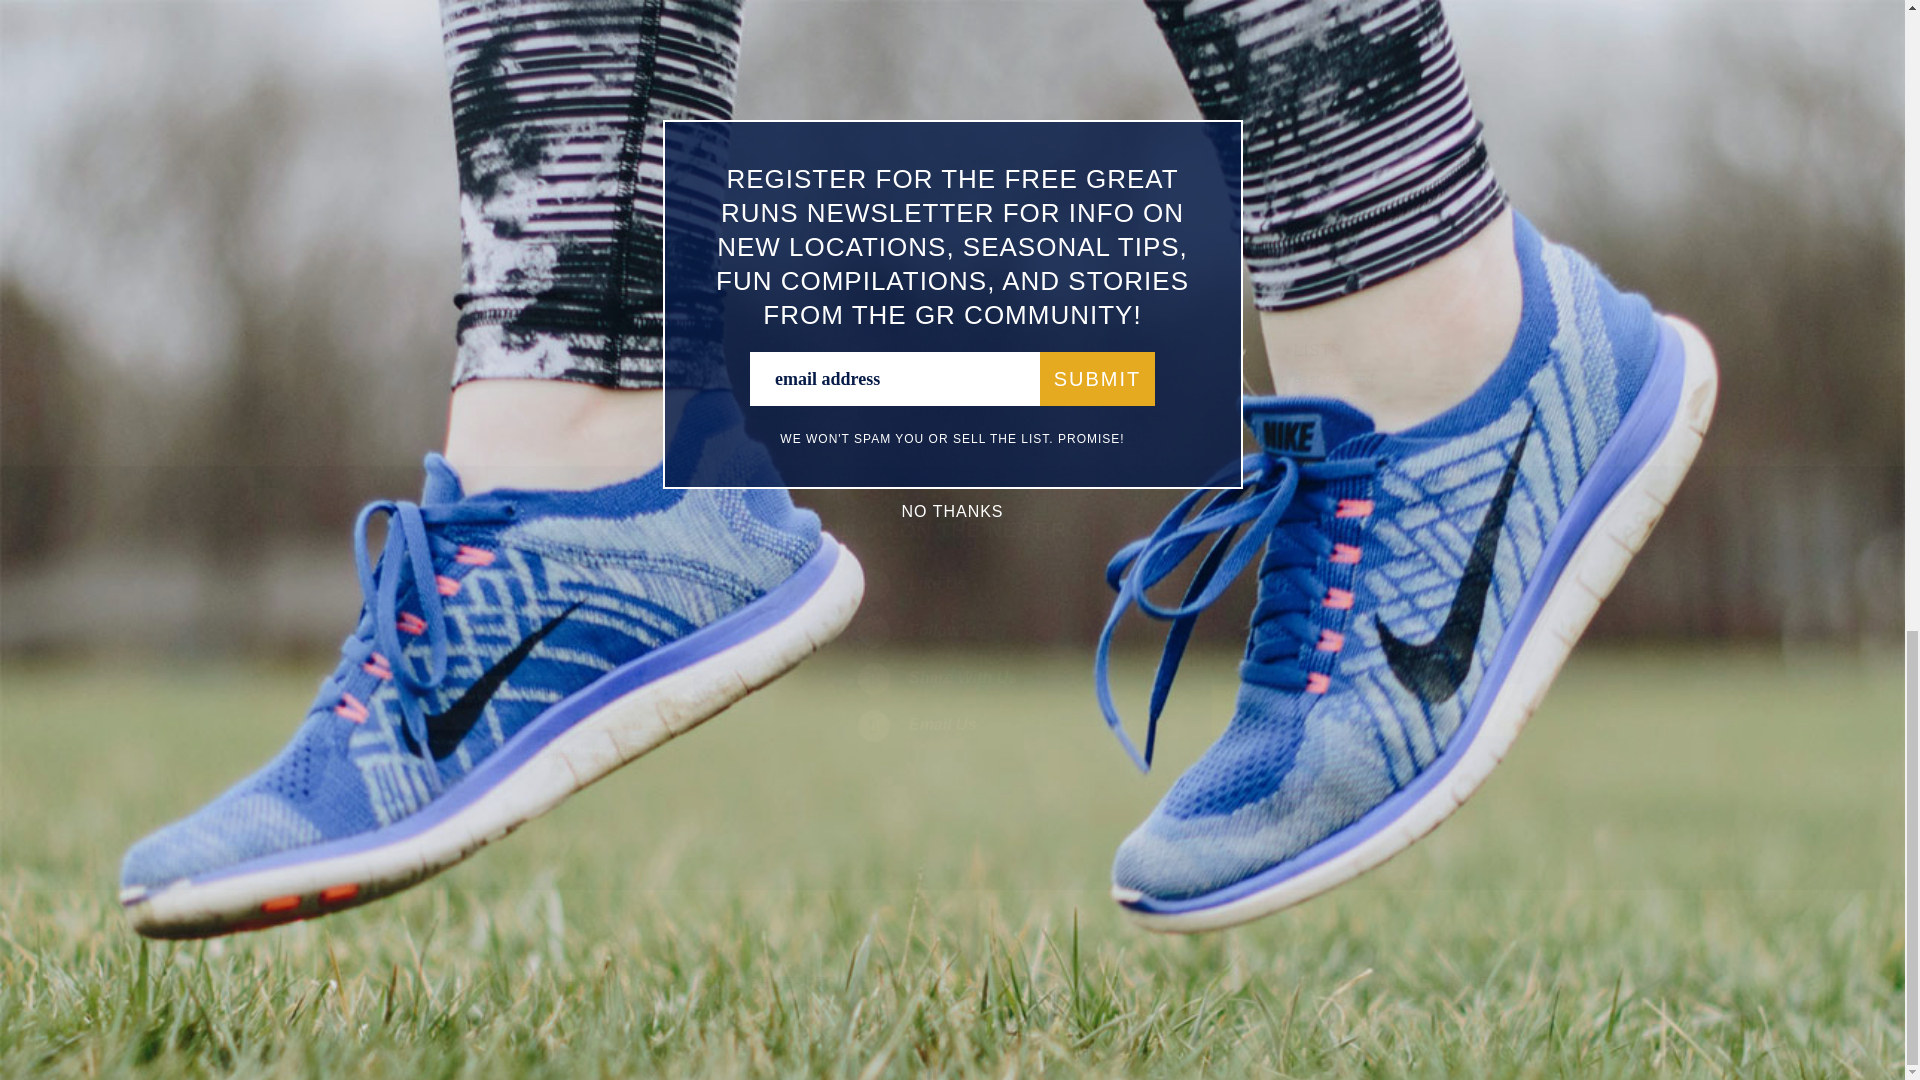 This screenshot has height=1080, width=1920. What do you see at coordinates (672, 46) in the screenshot?
I see `Link` at bounding box center [672, 46].